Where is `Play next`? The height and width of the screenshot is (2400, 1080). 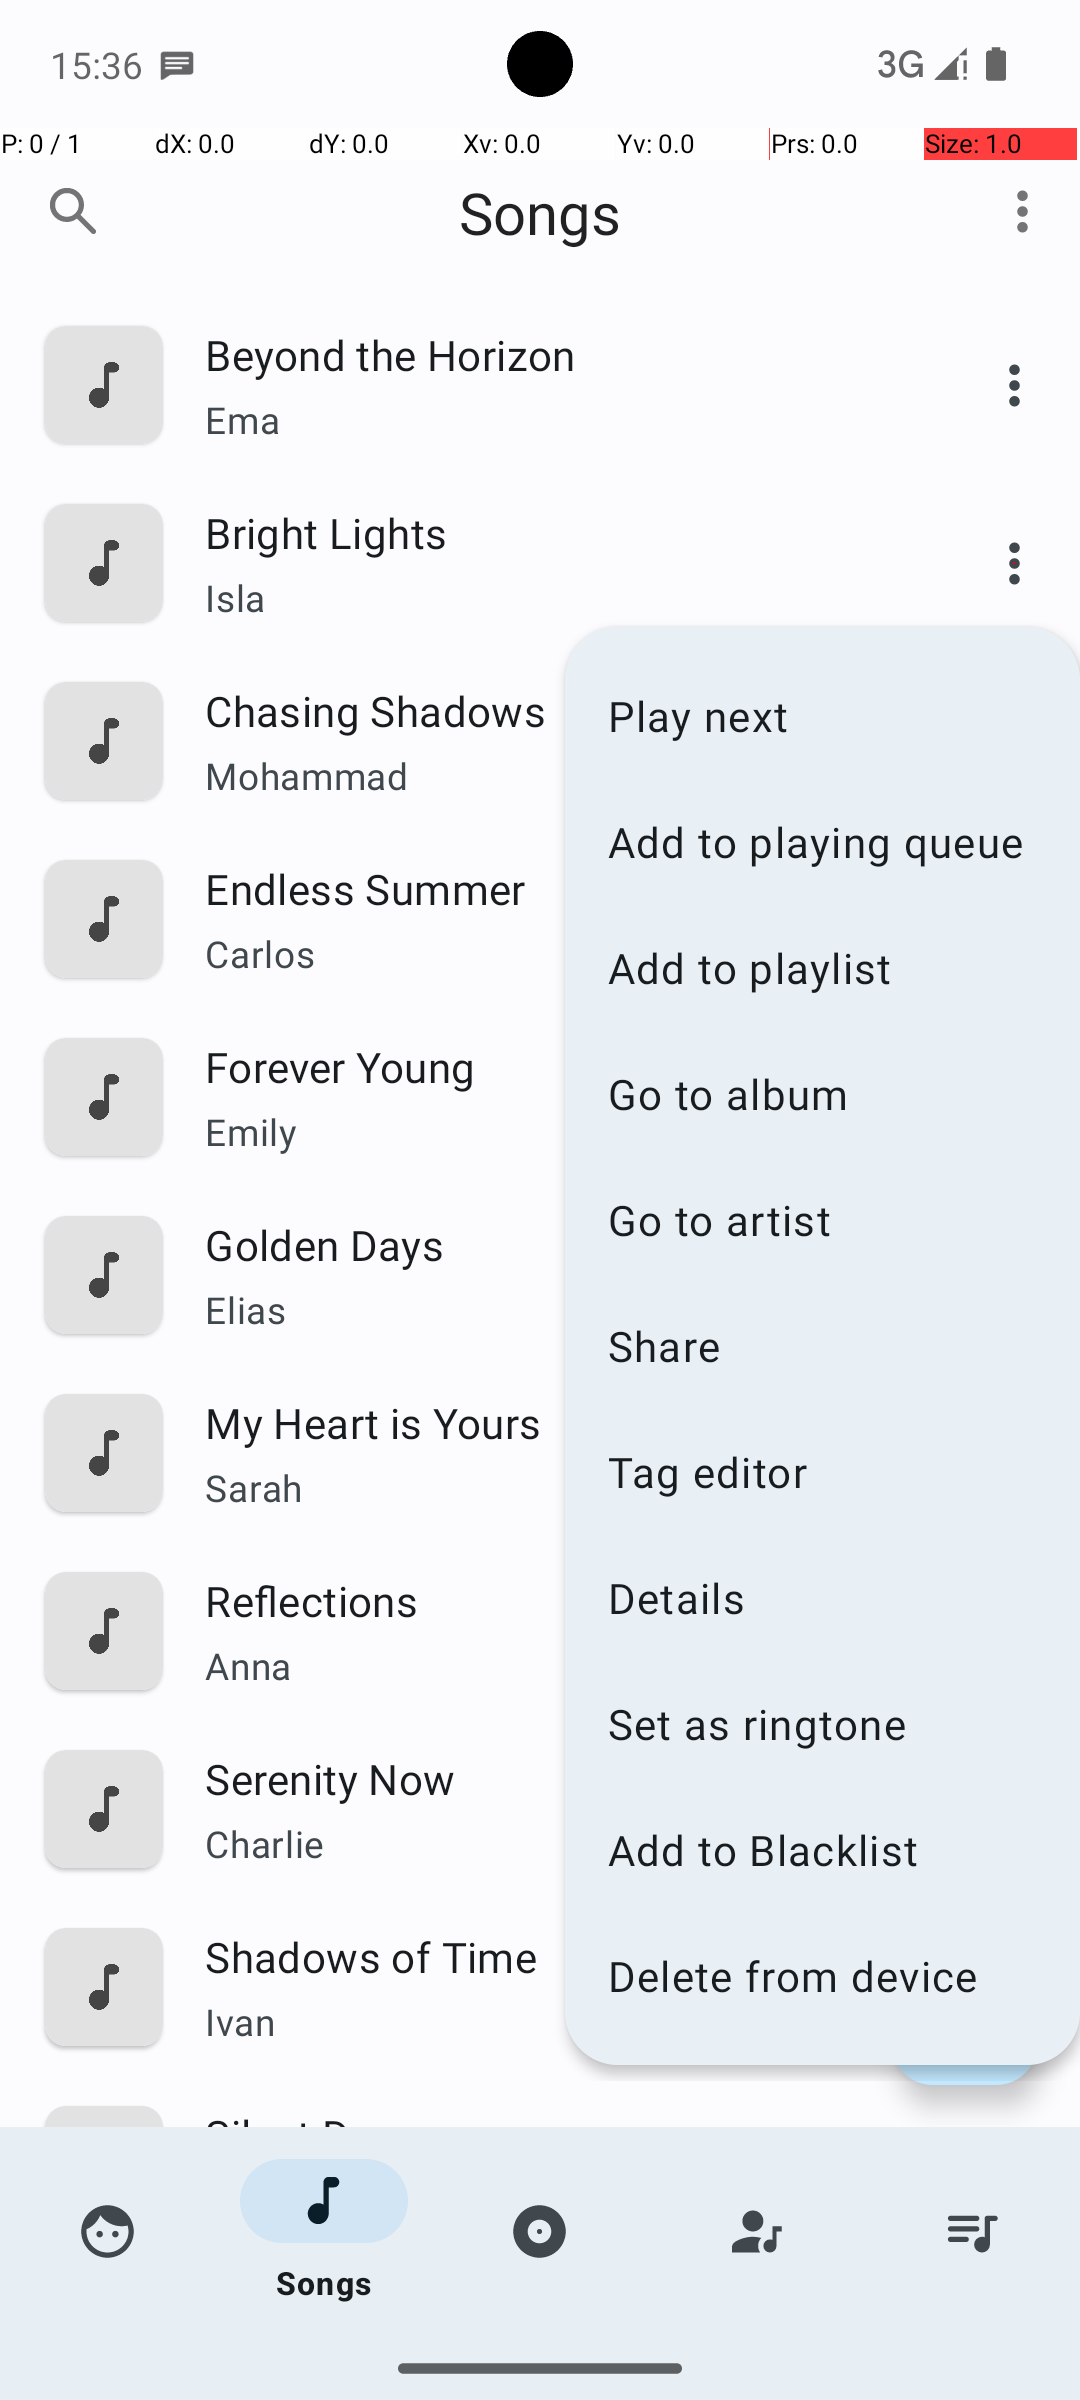 Play next is located at coordinates (822, 716).